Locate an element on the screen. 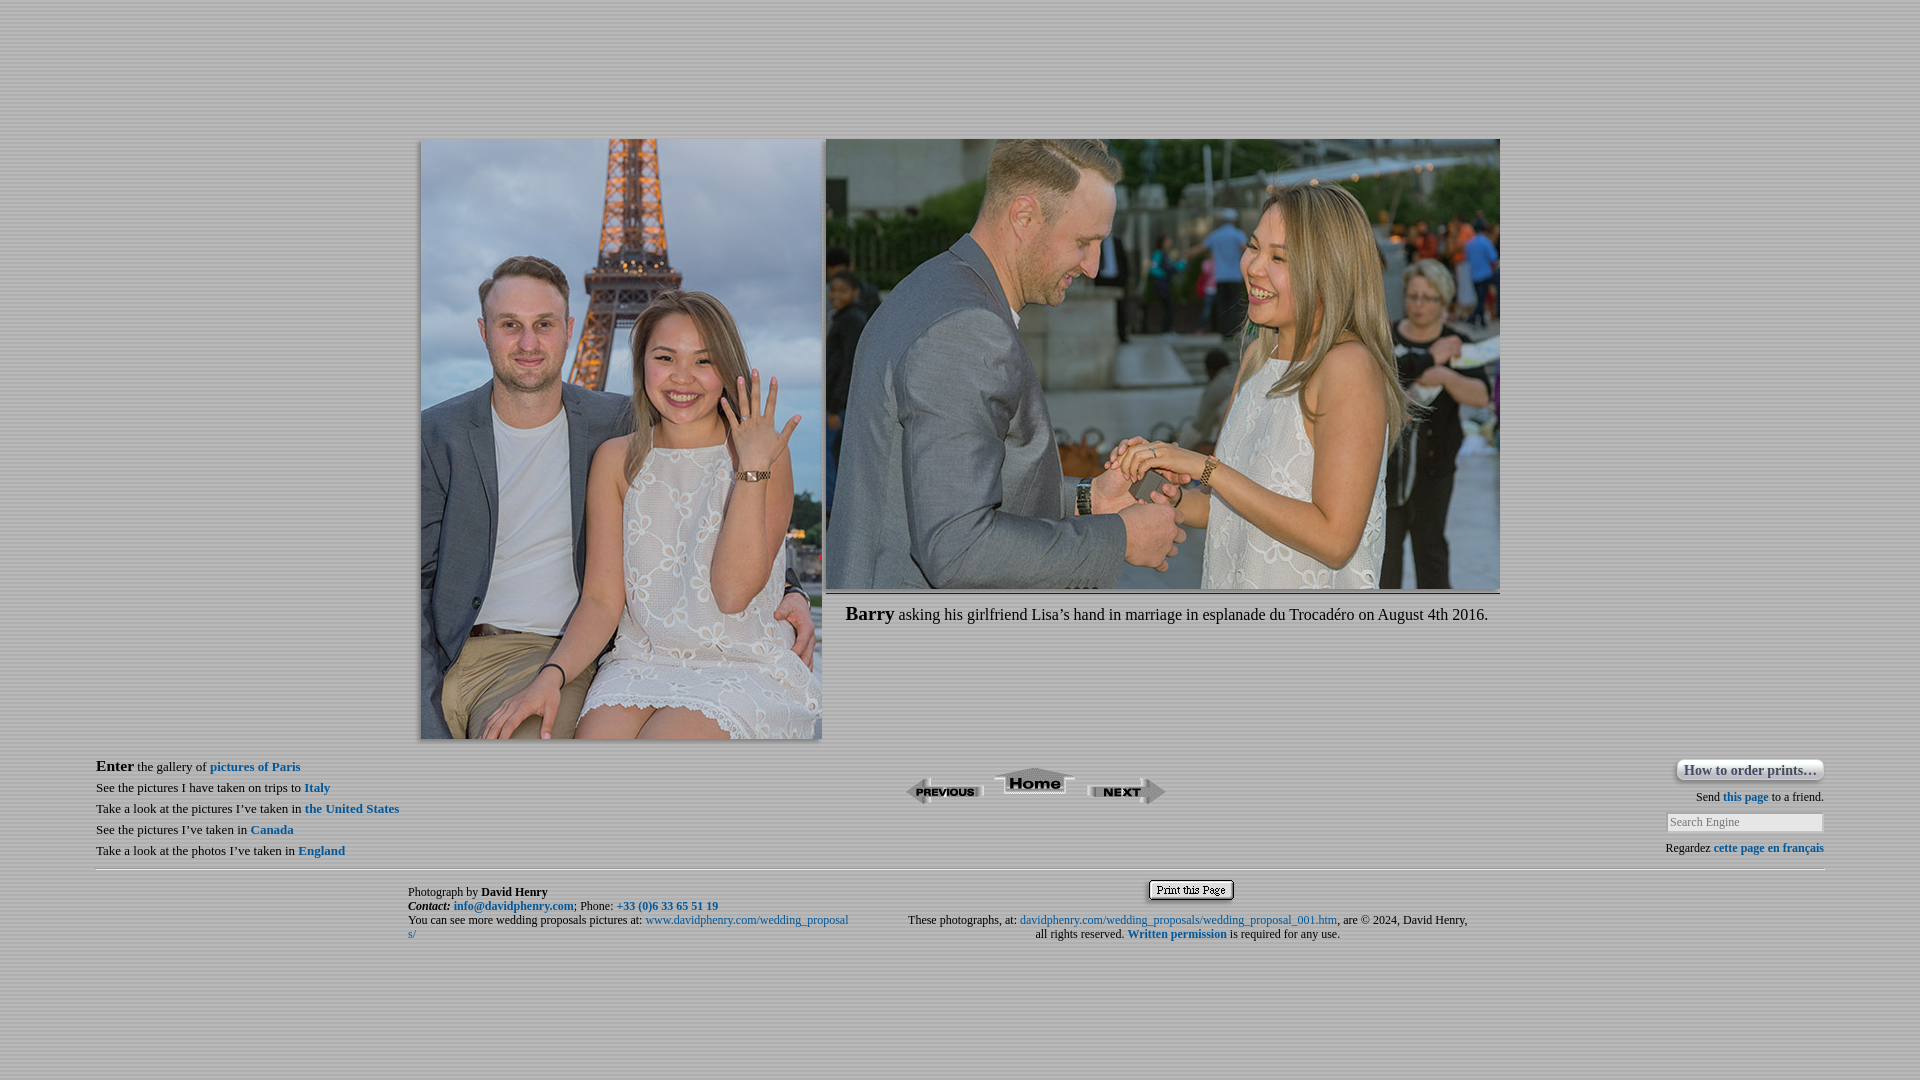 The width and height of the screenshot is (1920, 1080). Photographs of Rome, Pompeii, the Amalfi Coast and Naples. is located at coordinates (316, 786).